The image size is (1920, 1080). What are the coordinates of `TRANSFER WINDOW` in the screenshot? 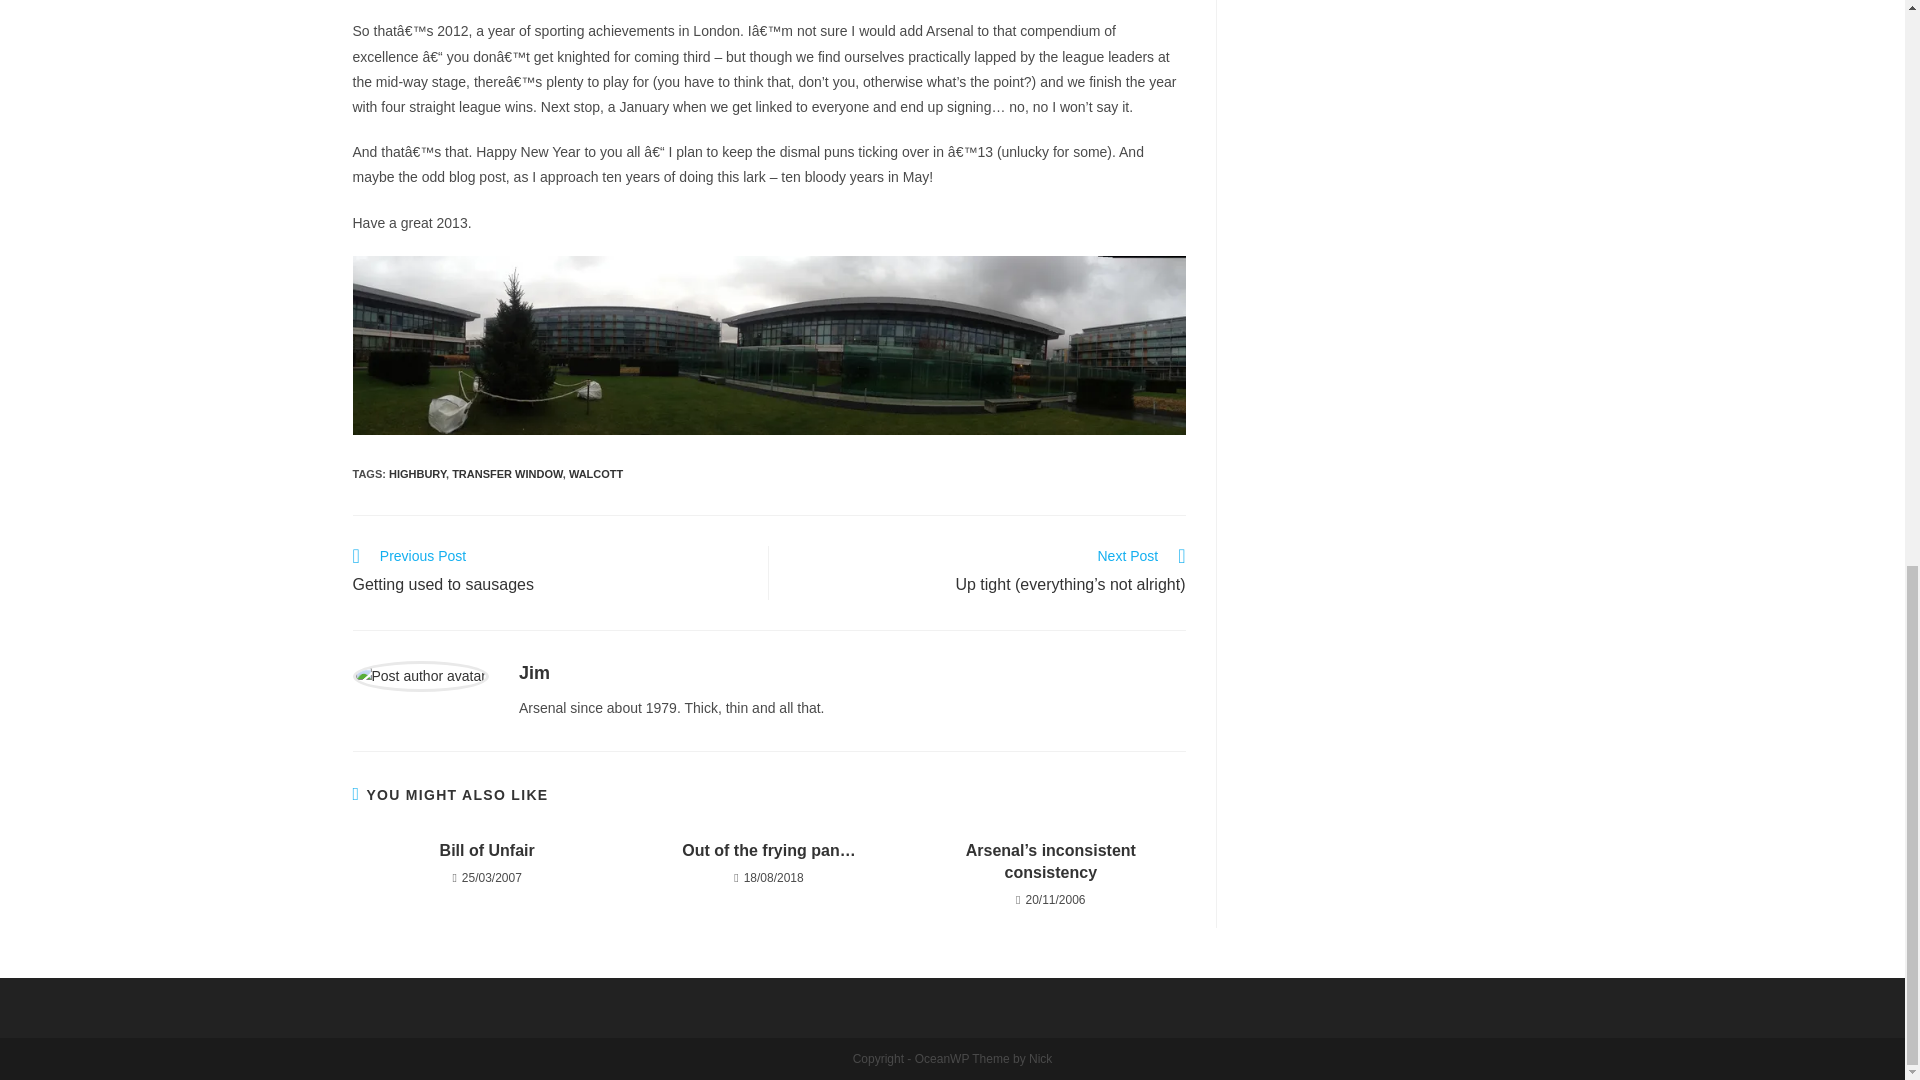 It's located at (486, 850).